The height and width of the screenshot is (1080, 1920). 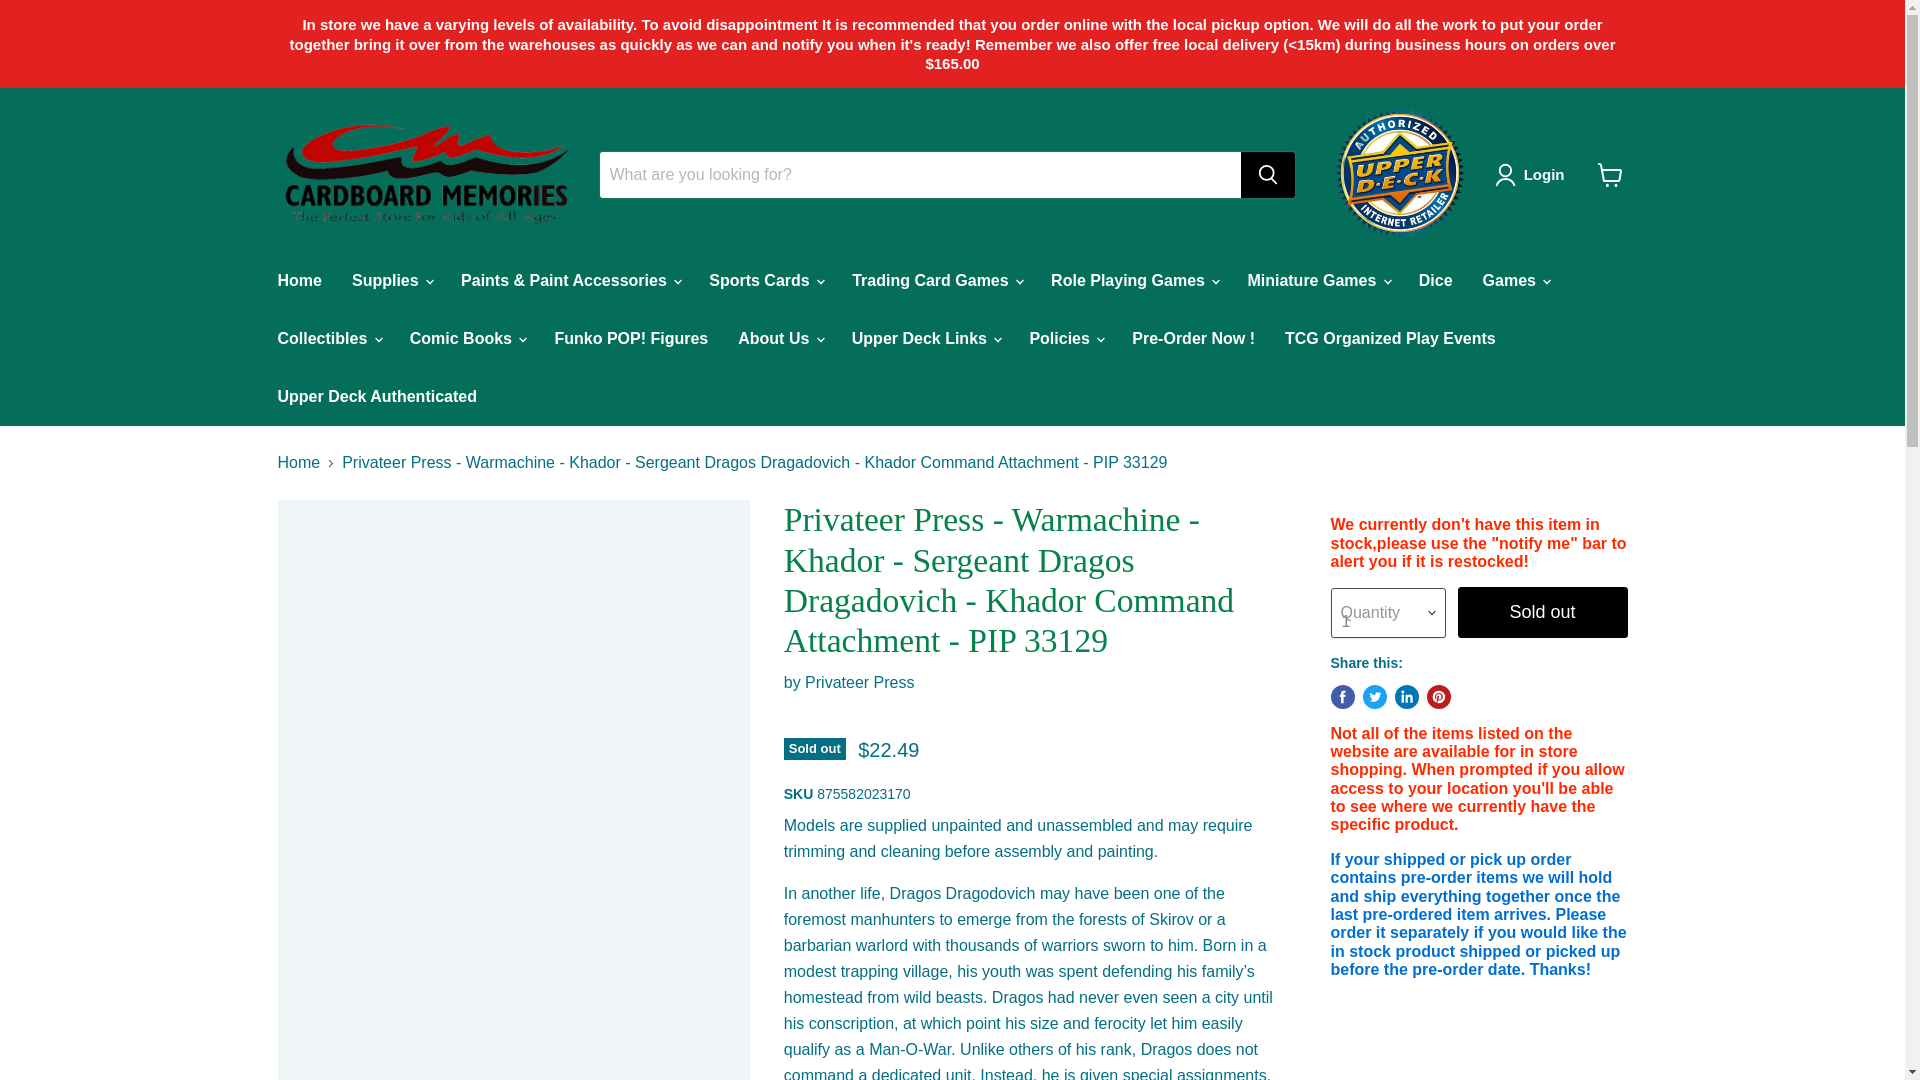 What do you see at coordinates (858, 682) in the screenshot?
I see `Privateer Press` at bounding box center [858, 682].